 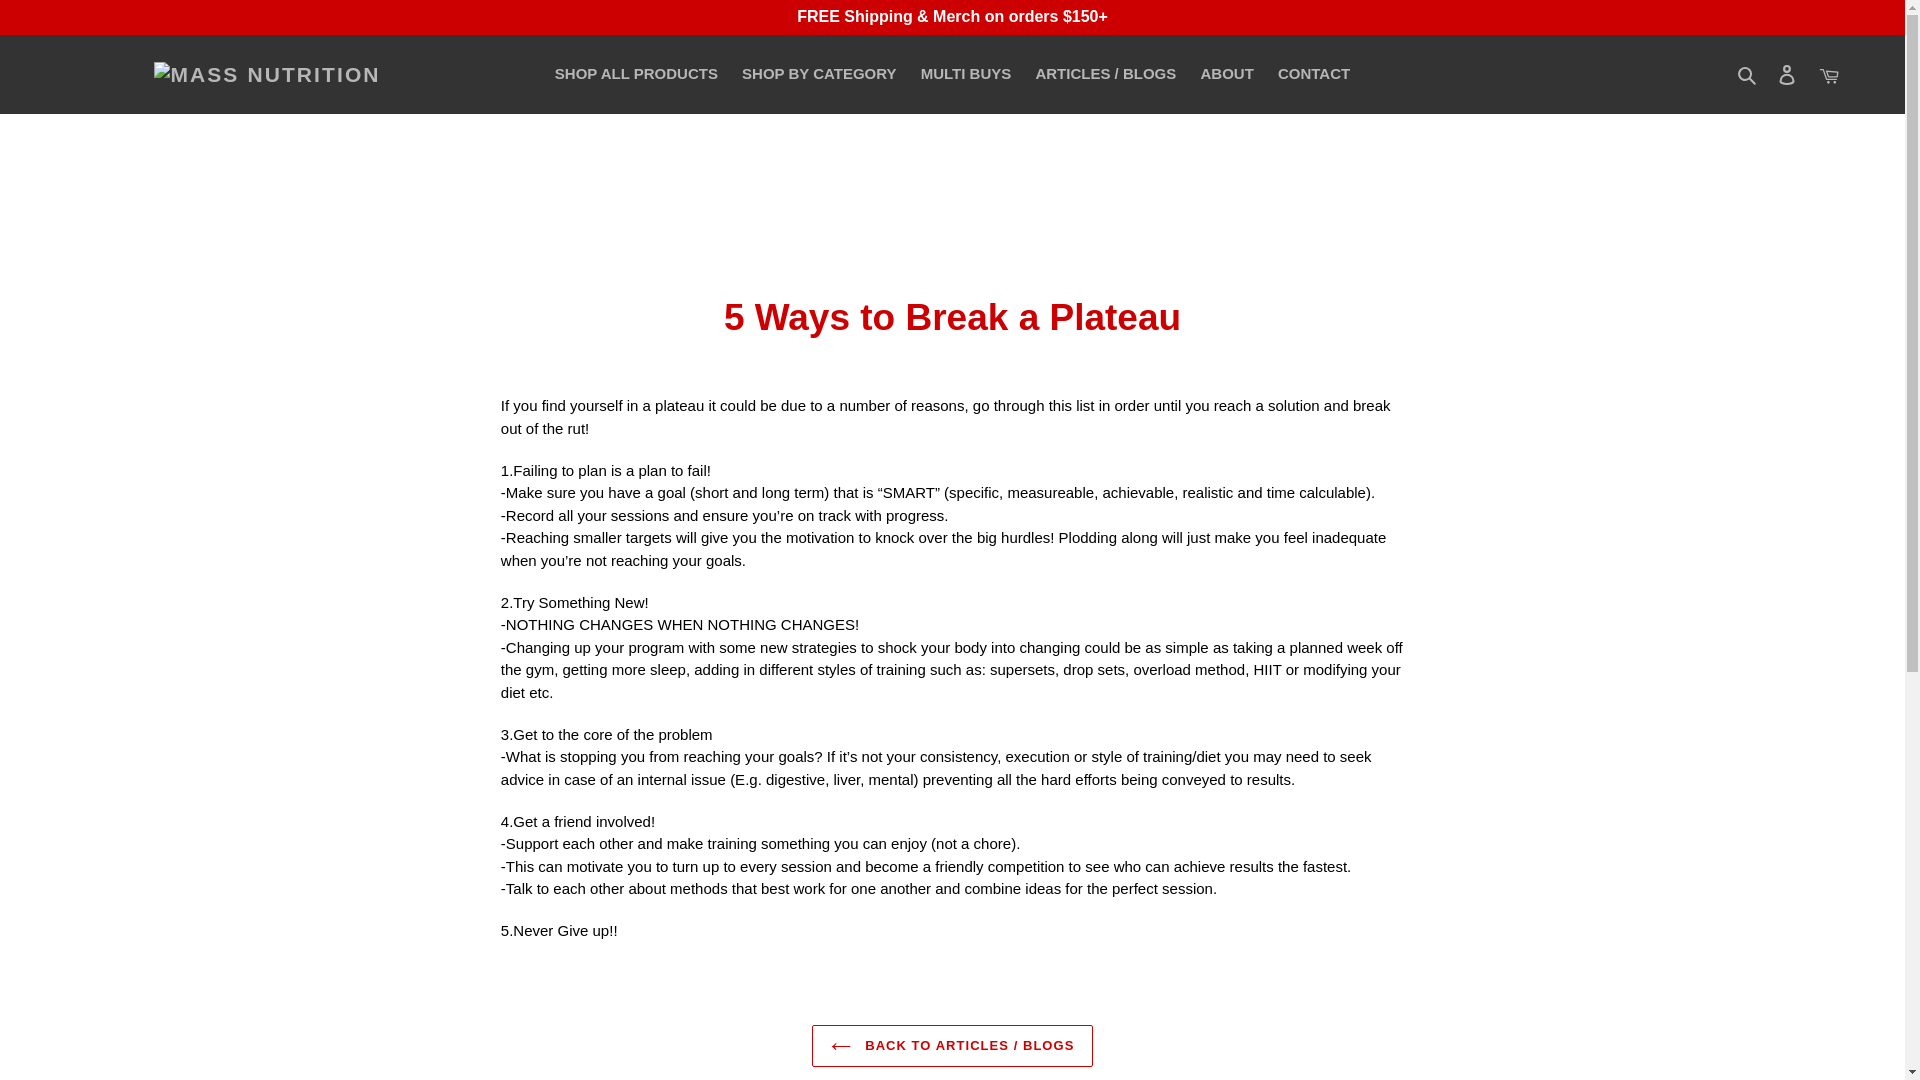 What do you see at coordinates (1829, 74) in the screenshot?
I see `Cart` at bounding box center [1829, 74].